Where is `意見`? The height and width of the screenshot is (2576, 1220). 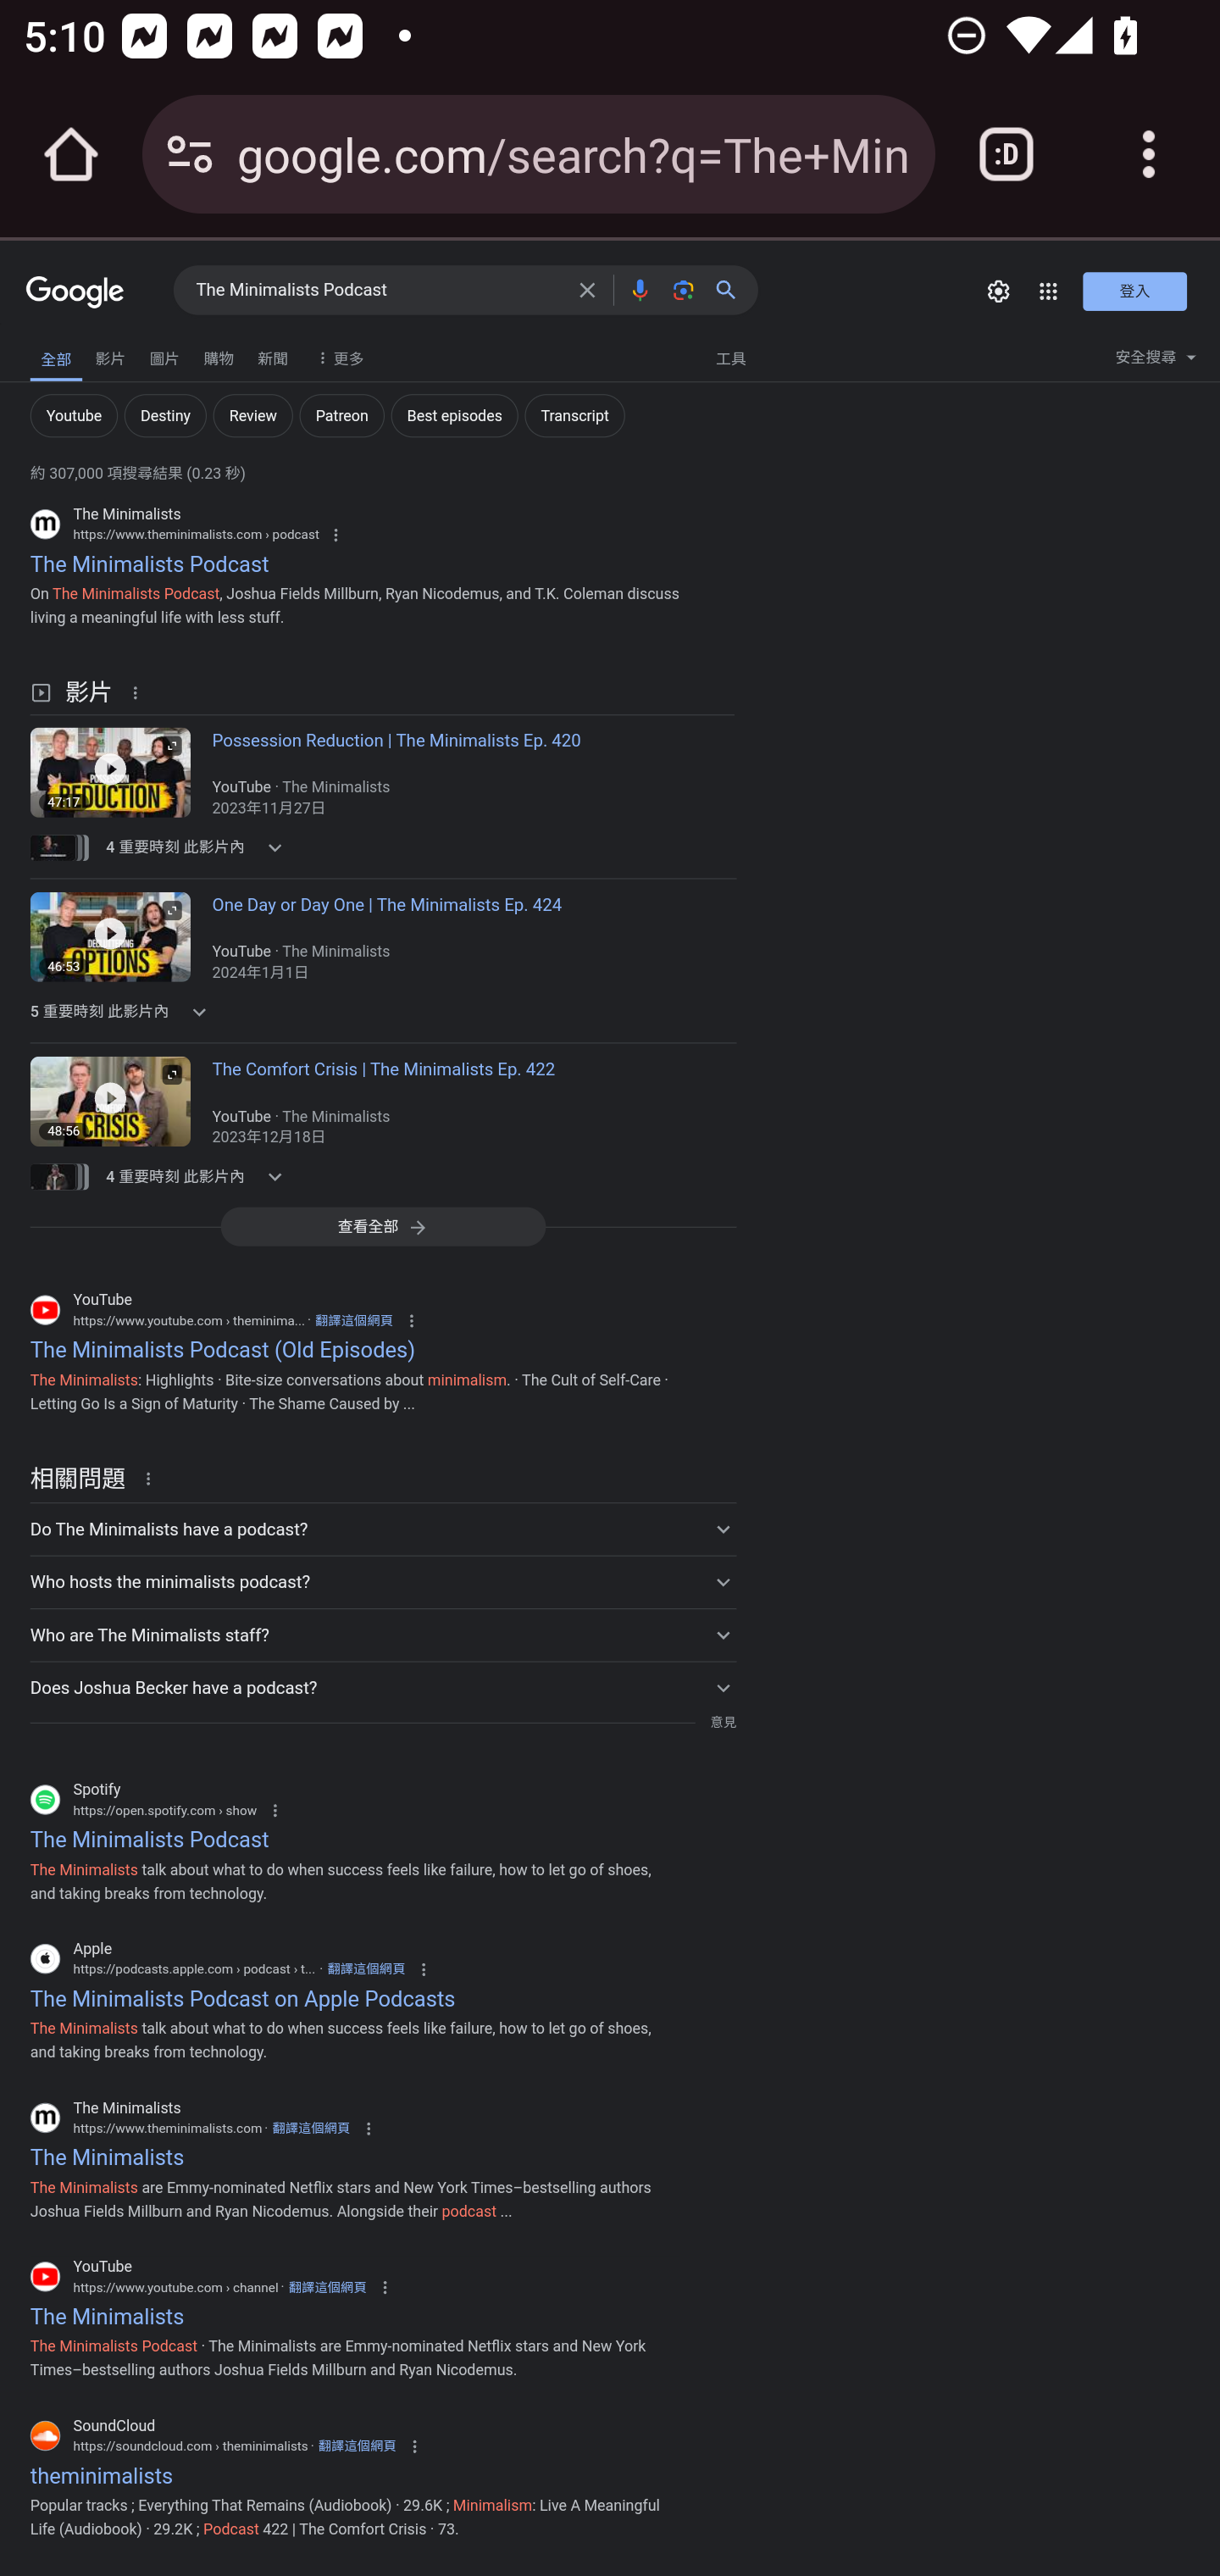 意見 is located at coordinates (722, 1722).